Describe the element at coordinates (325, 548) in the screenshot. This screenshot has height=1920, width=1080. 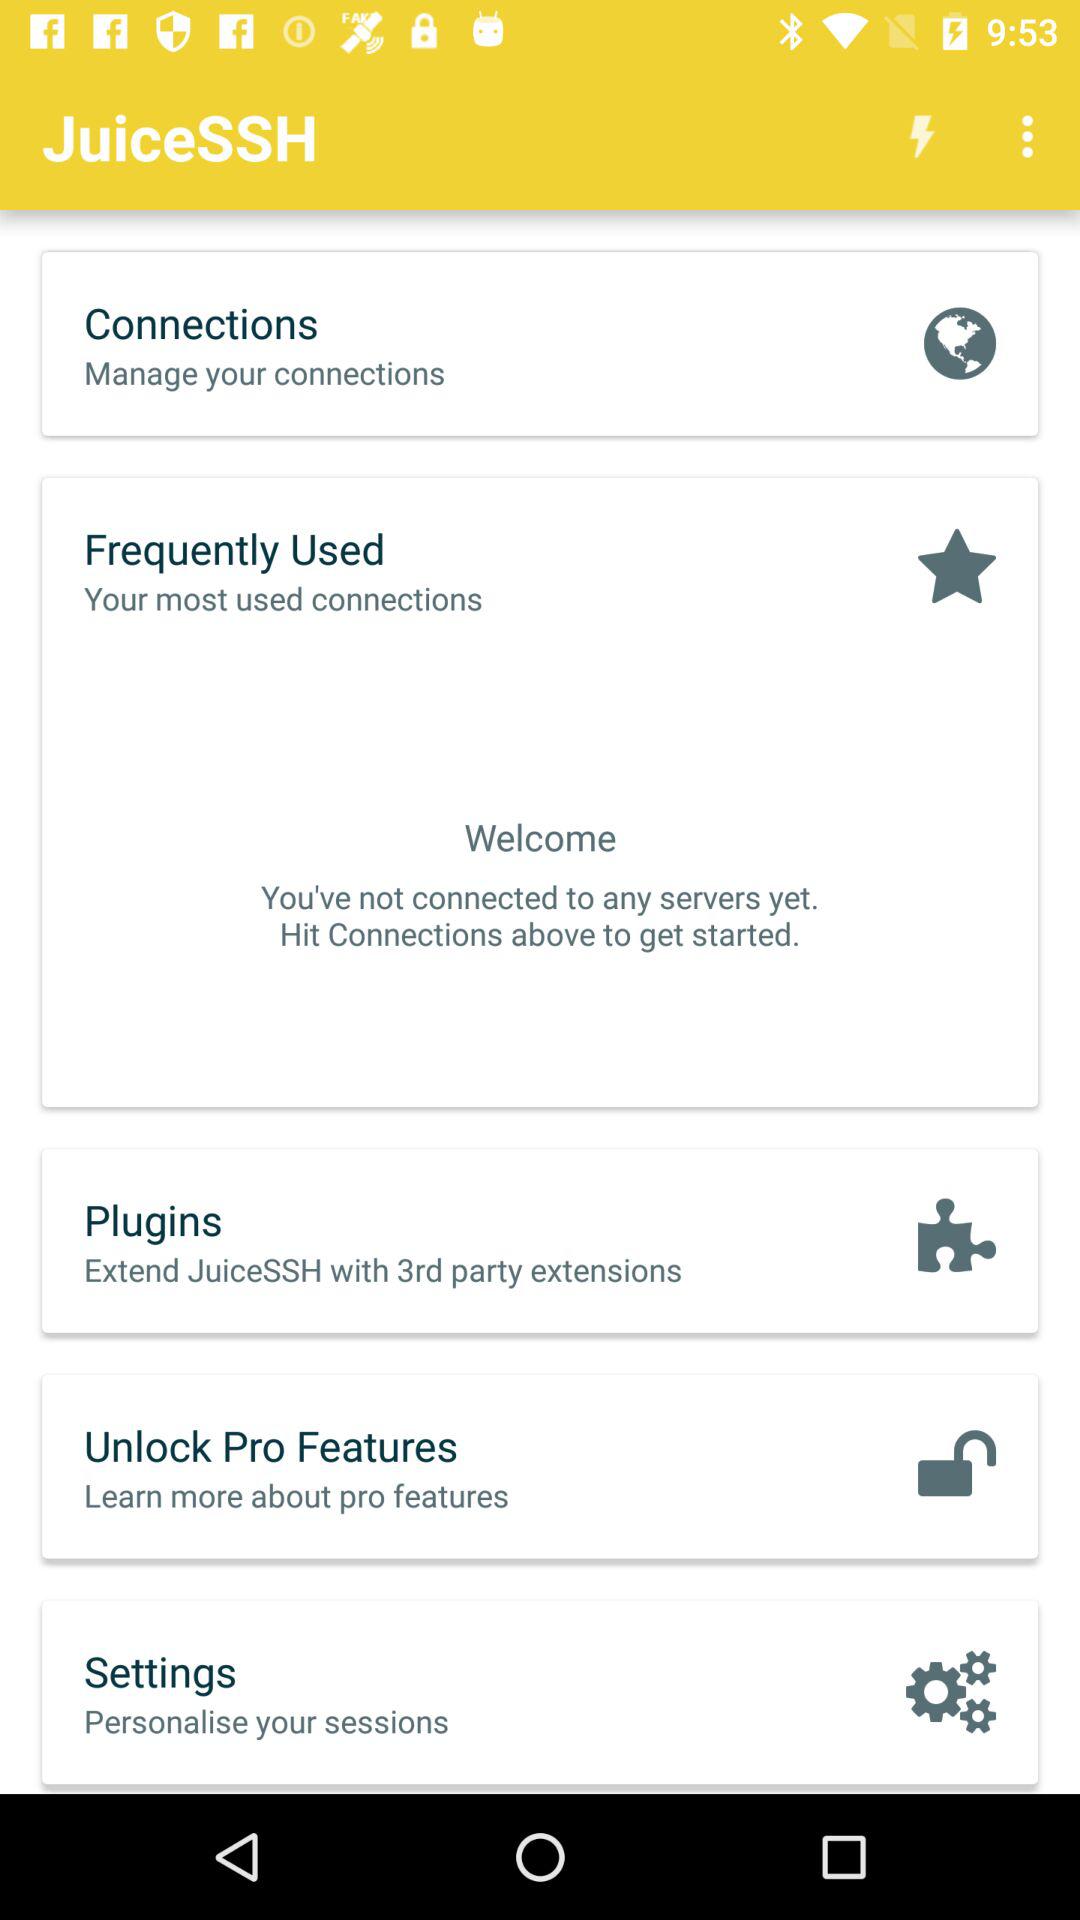
I see `swipe to frequently used item` at that location.